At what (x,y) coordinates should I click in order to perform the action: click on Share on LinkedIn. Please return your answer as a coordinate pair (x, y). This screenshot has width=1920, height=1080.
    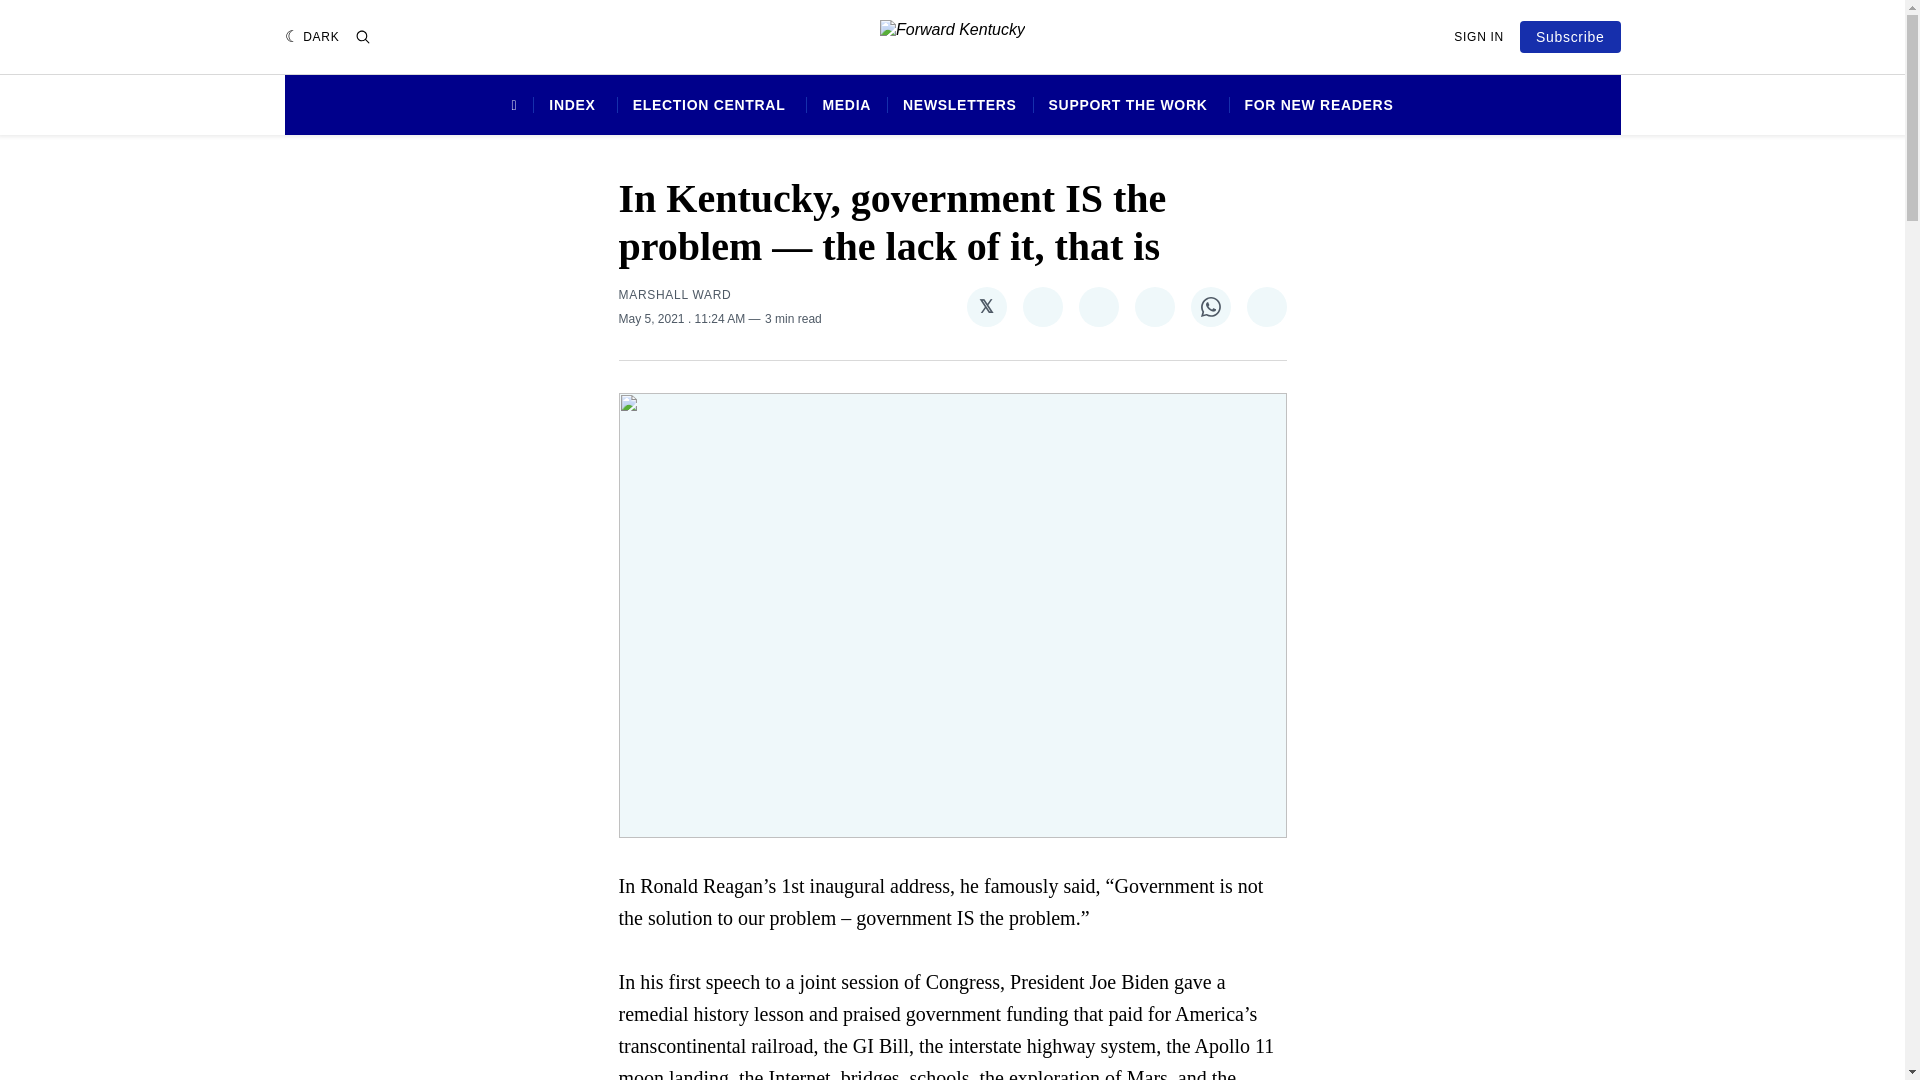
    Looking at the image, I should click on (1154, 307).